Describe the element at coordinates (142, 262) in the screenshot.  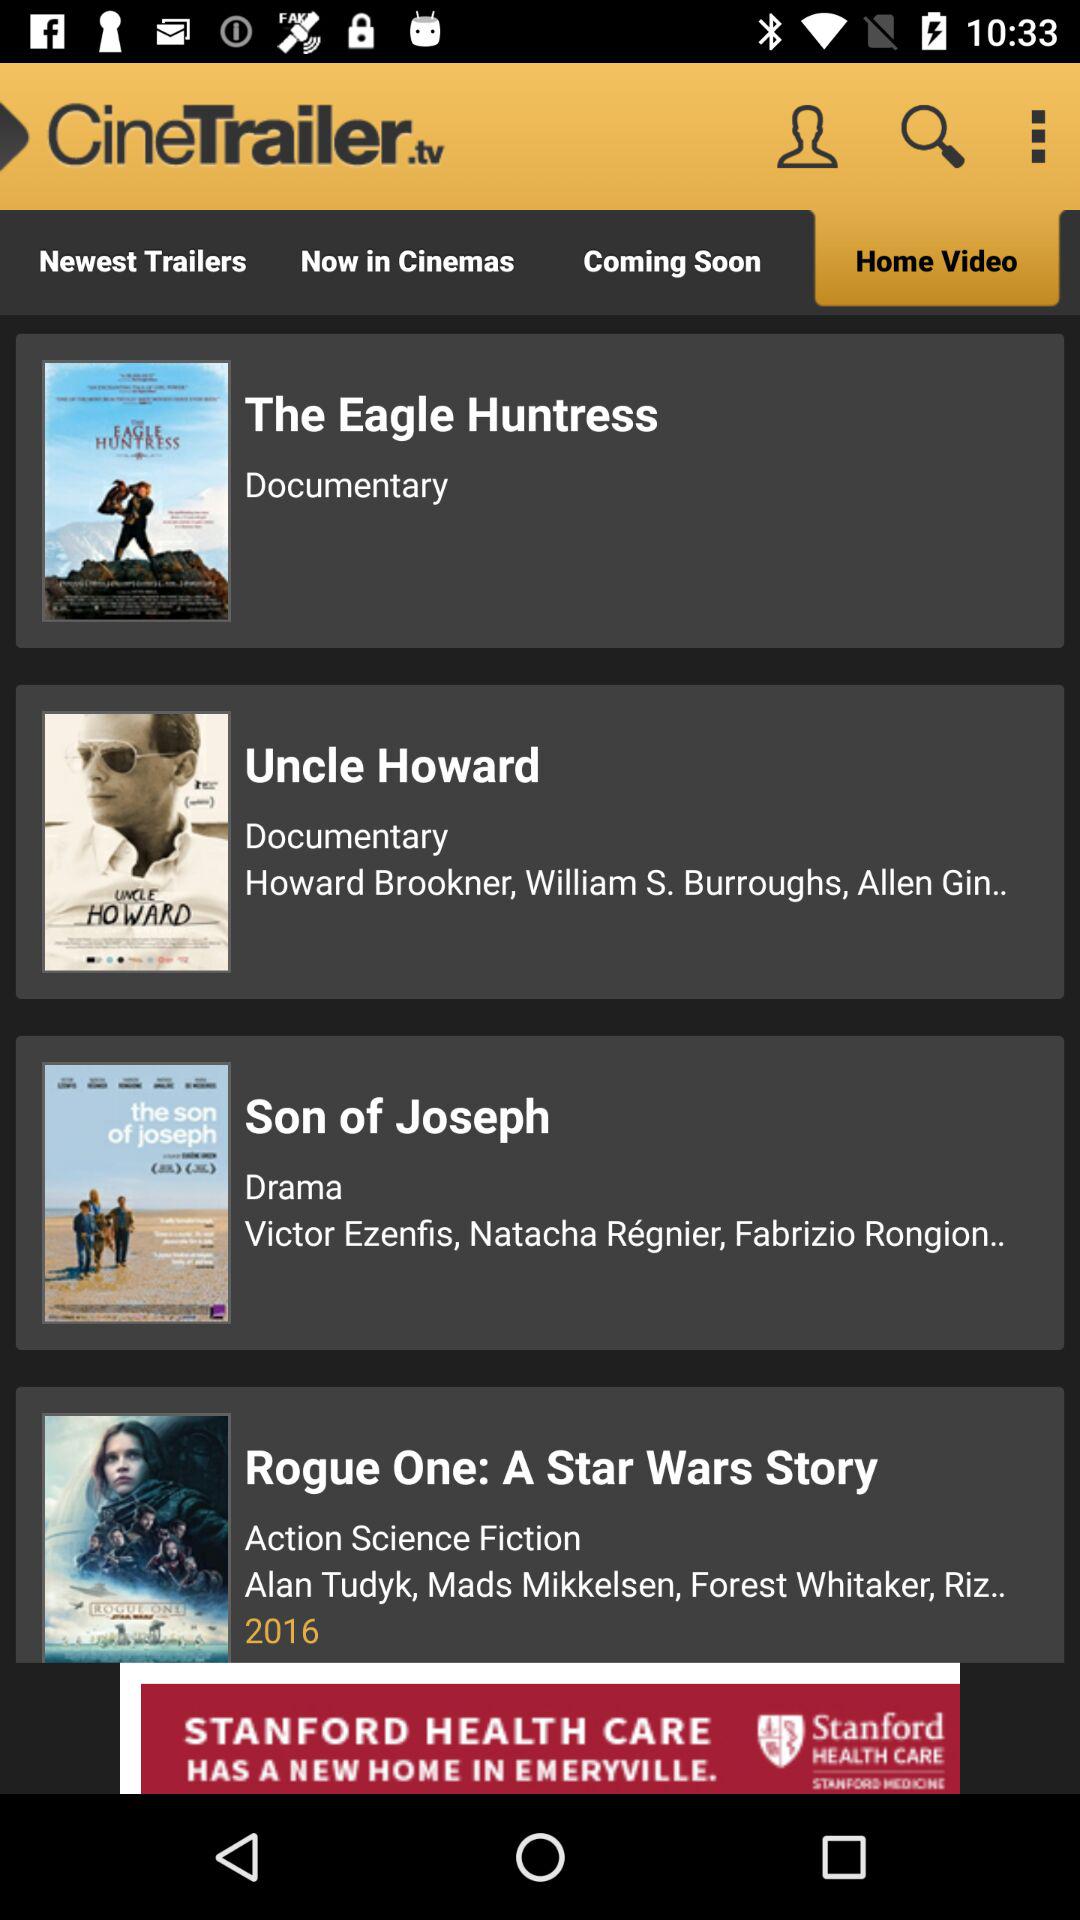
I see `flip until newest trailers` at that location.